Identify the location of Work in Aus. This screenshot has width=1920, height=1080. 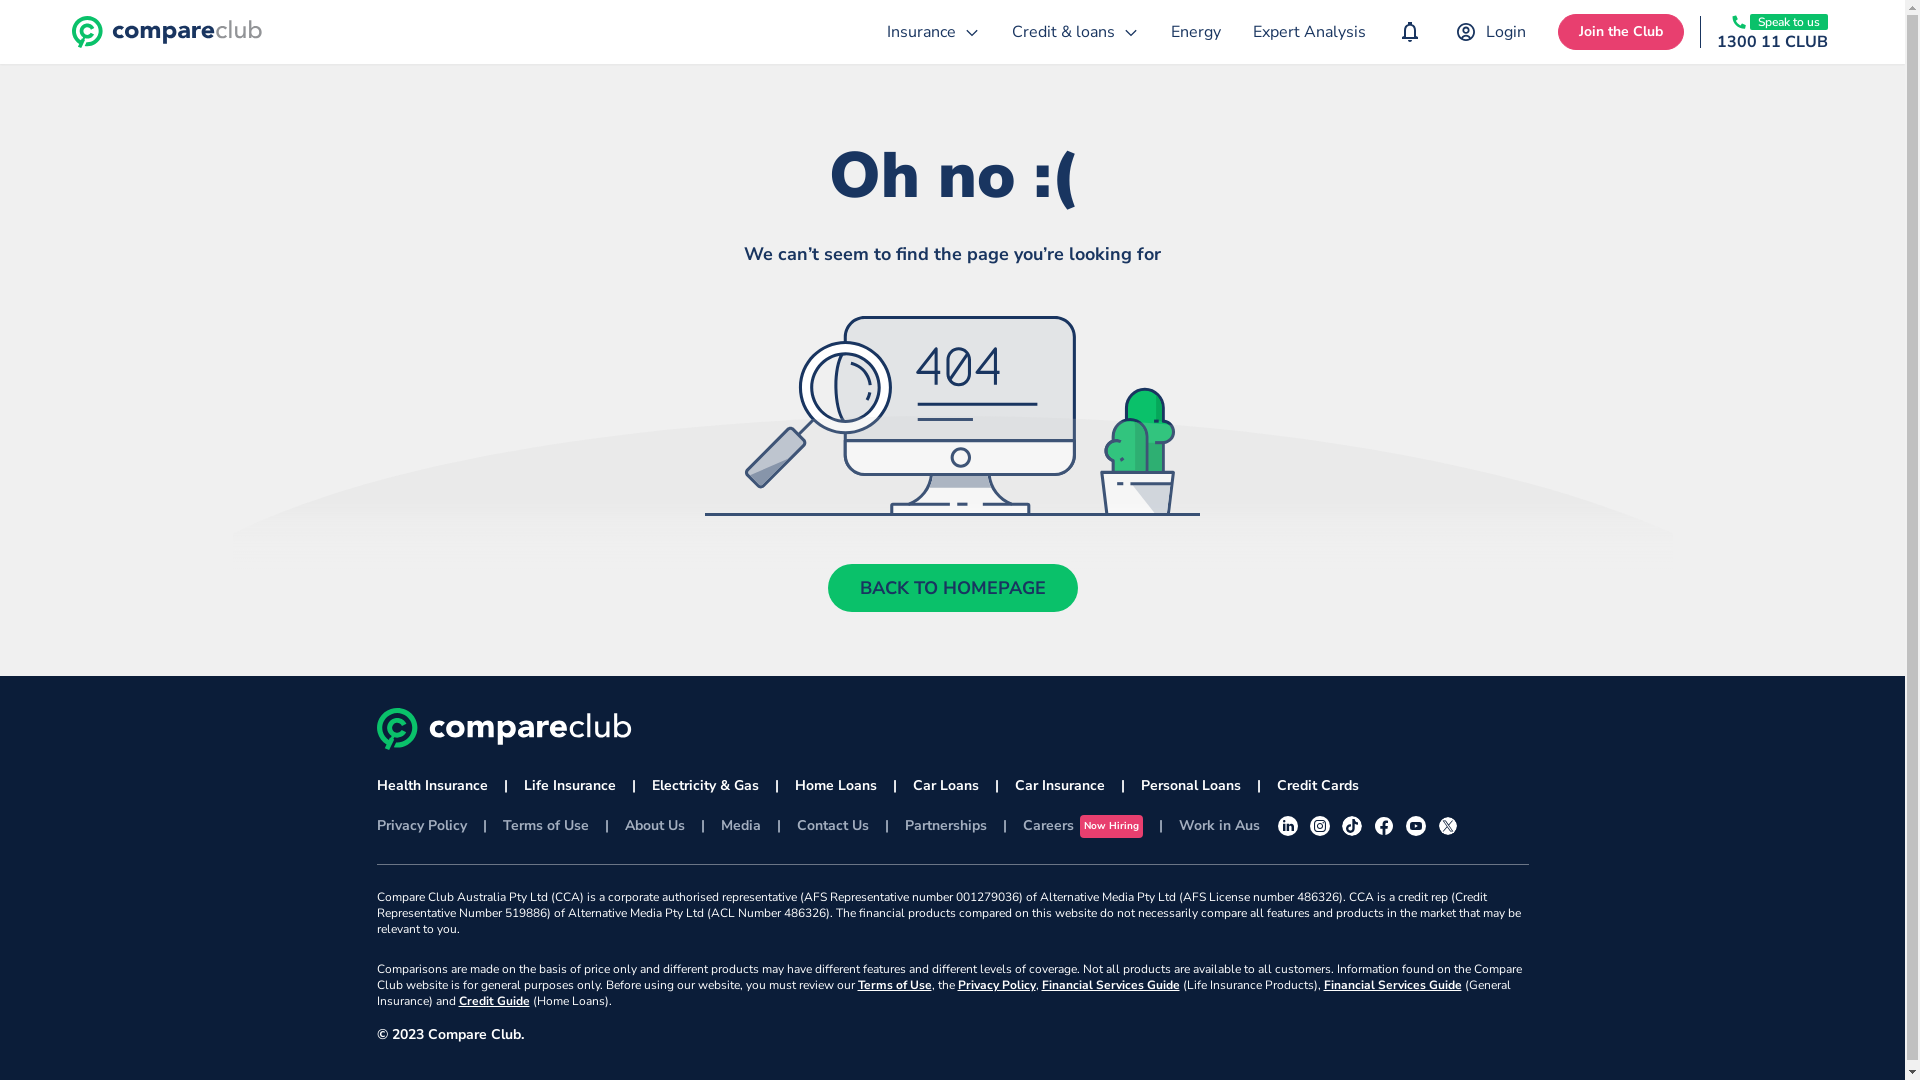
(1220, 826).